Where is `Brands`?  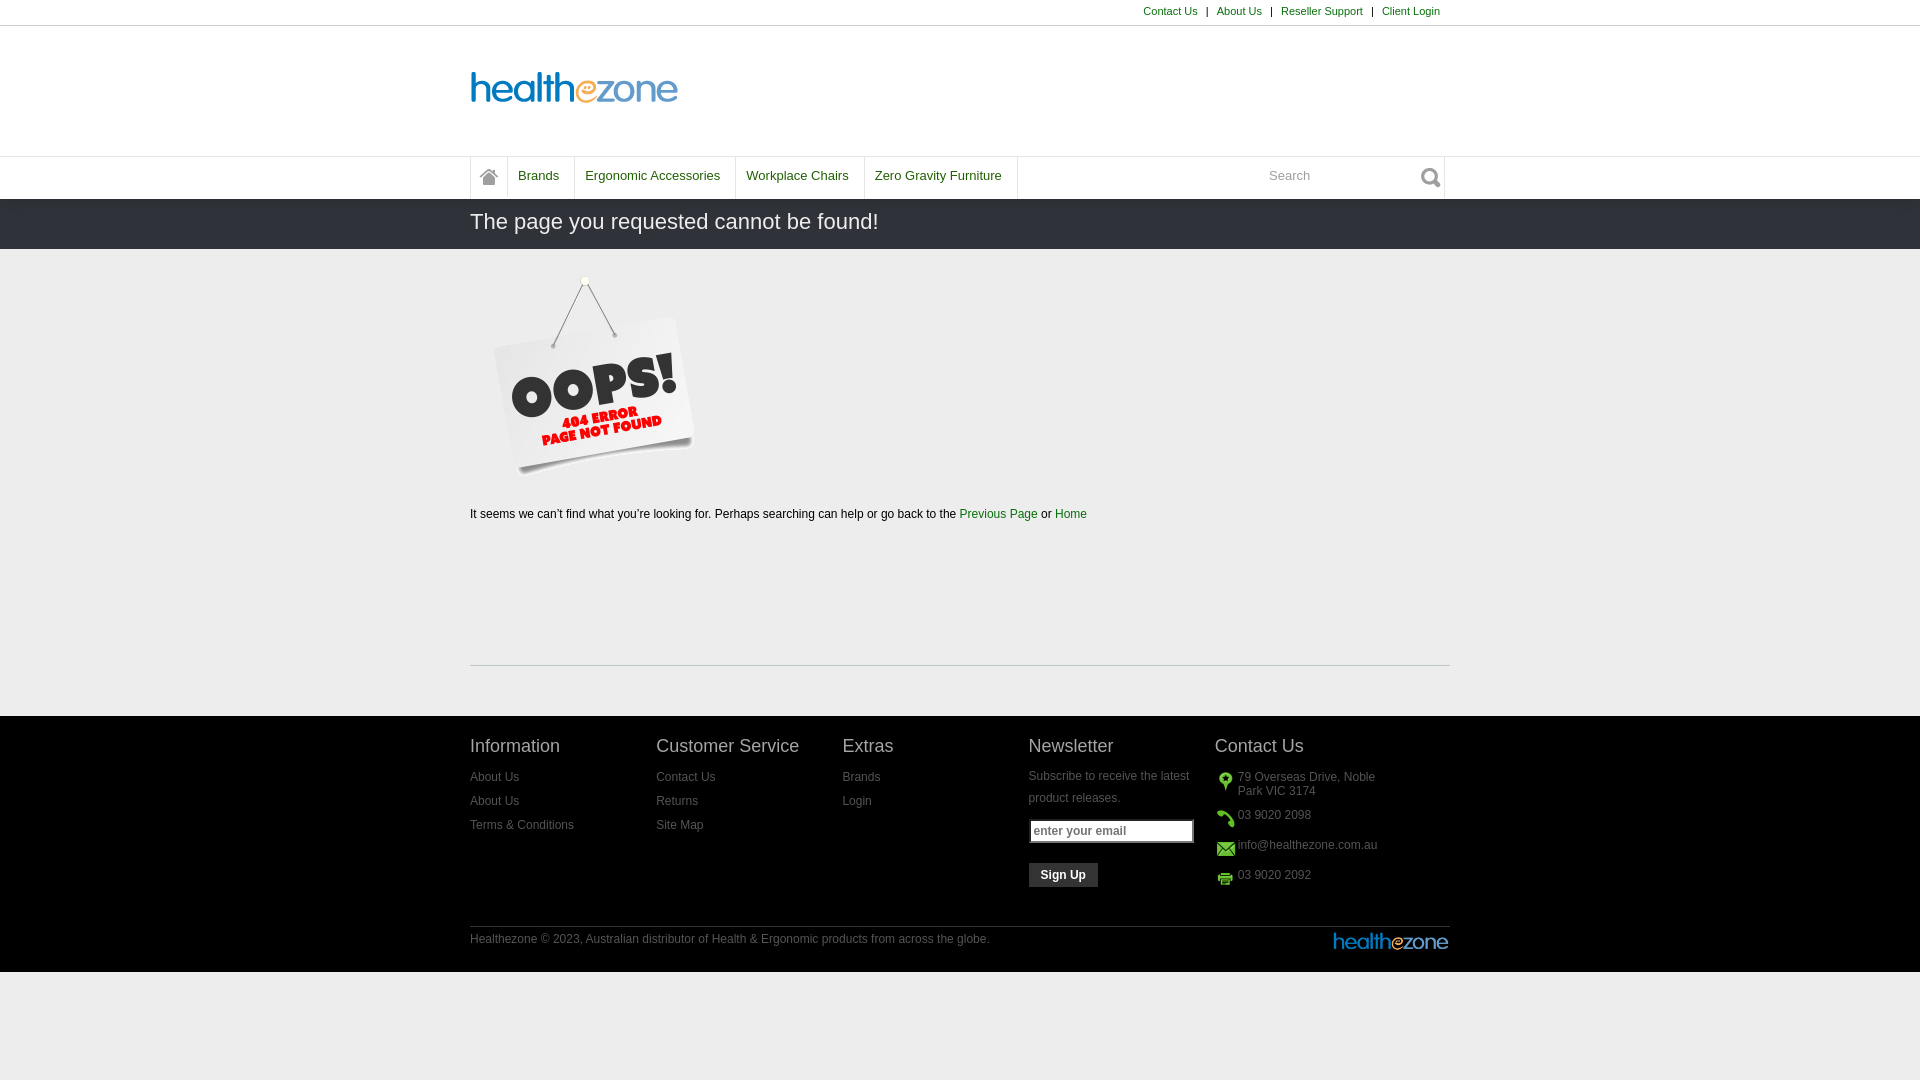
Brands is located at coordinates (861, 776).